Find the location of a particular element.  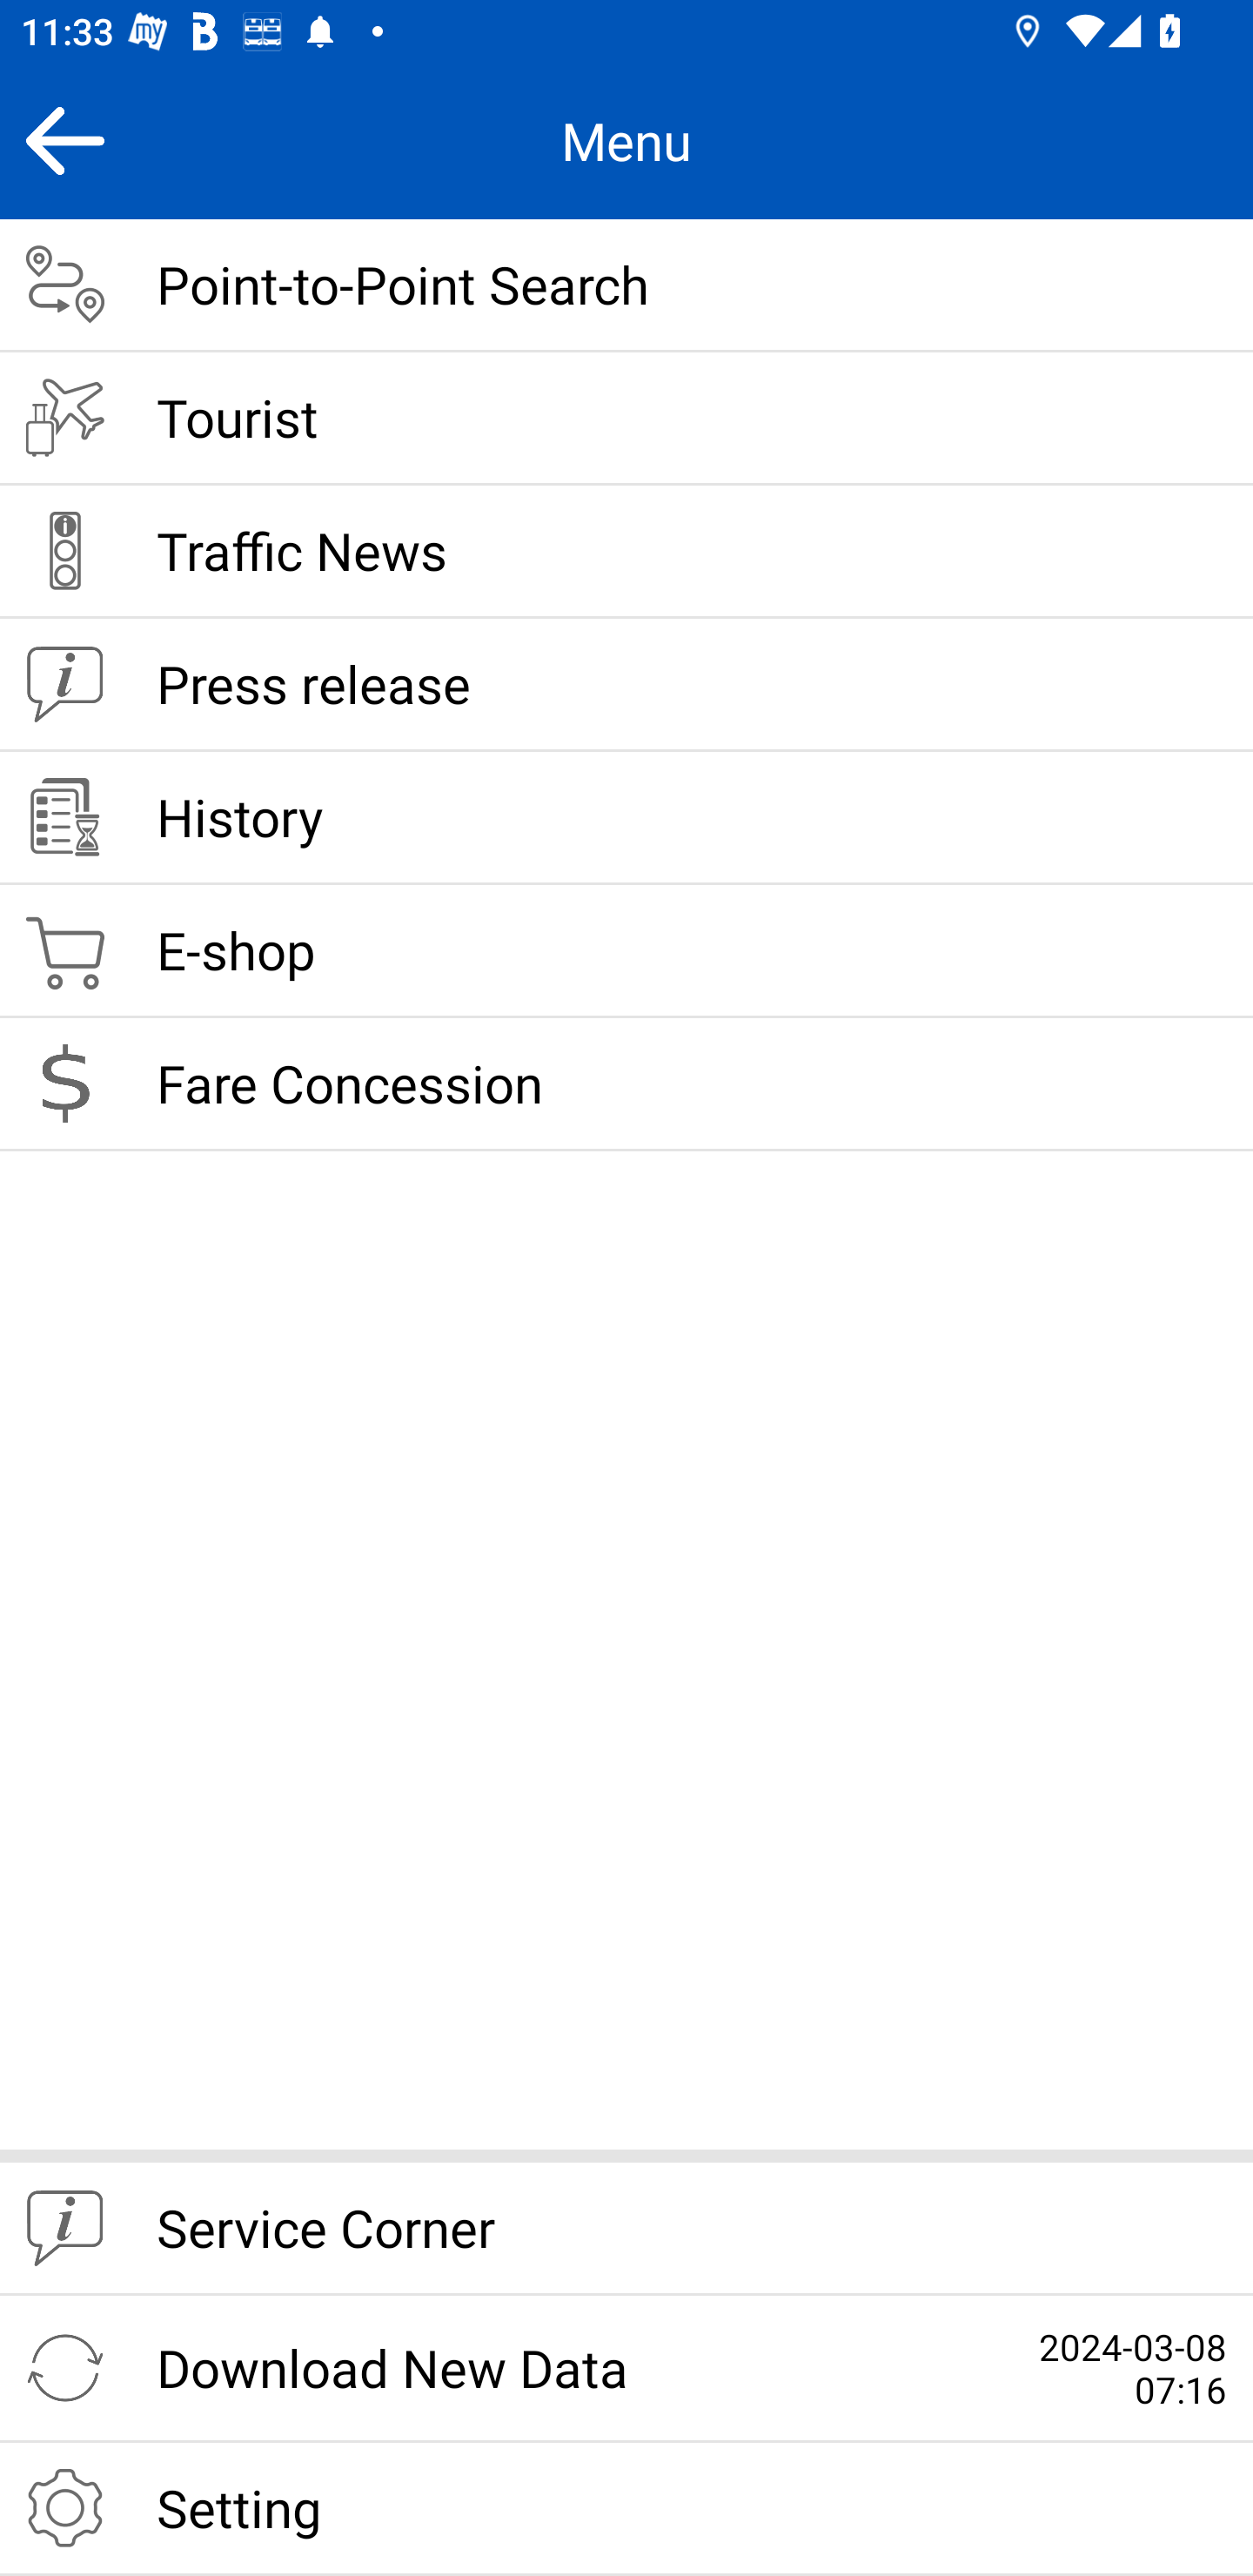

Setting is located at coordinates (626, 2509).